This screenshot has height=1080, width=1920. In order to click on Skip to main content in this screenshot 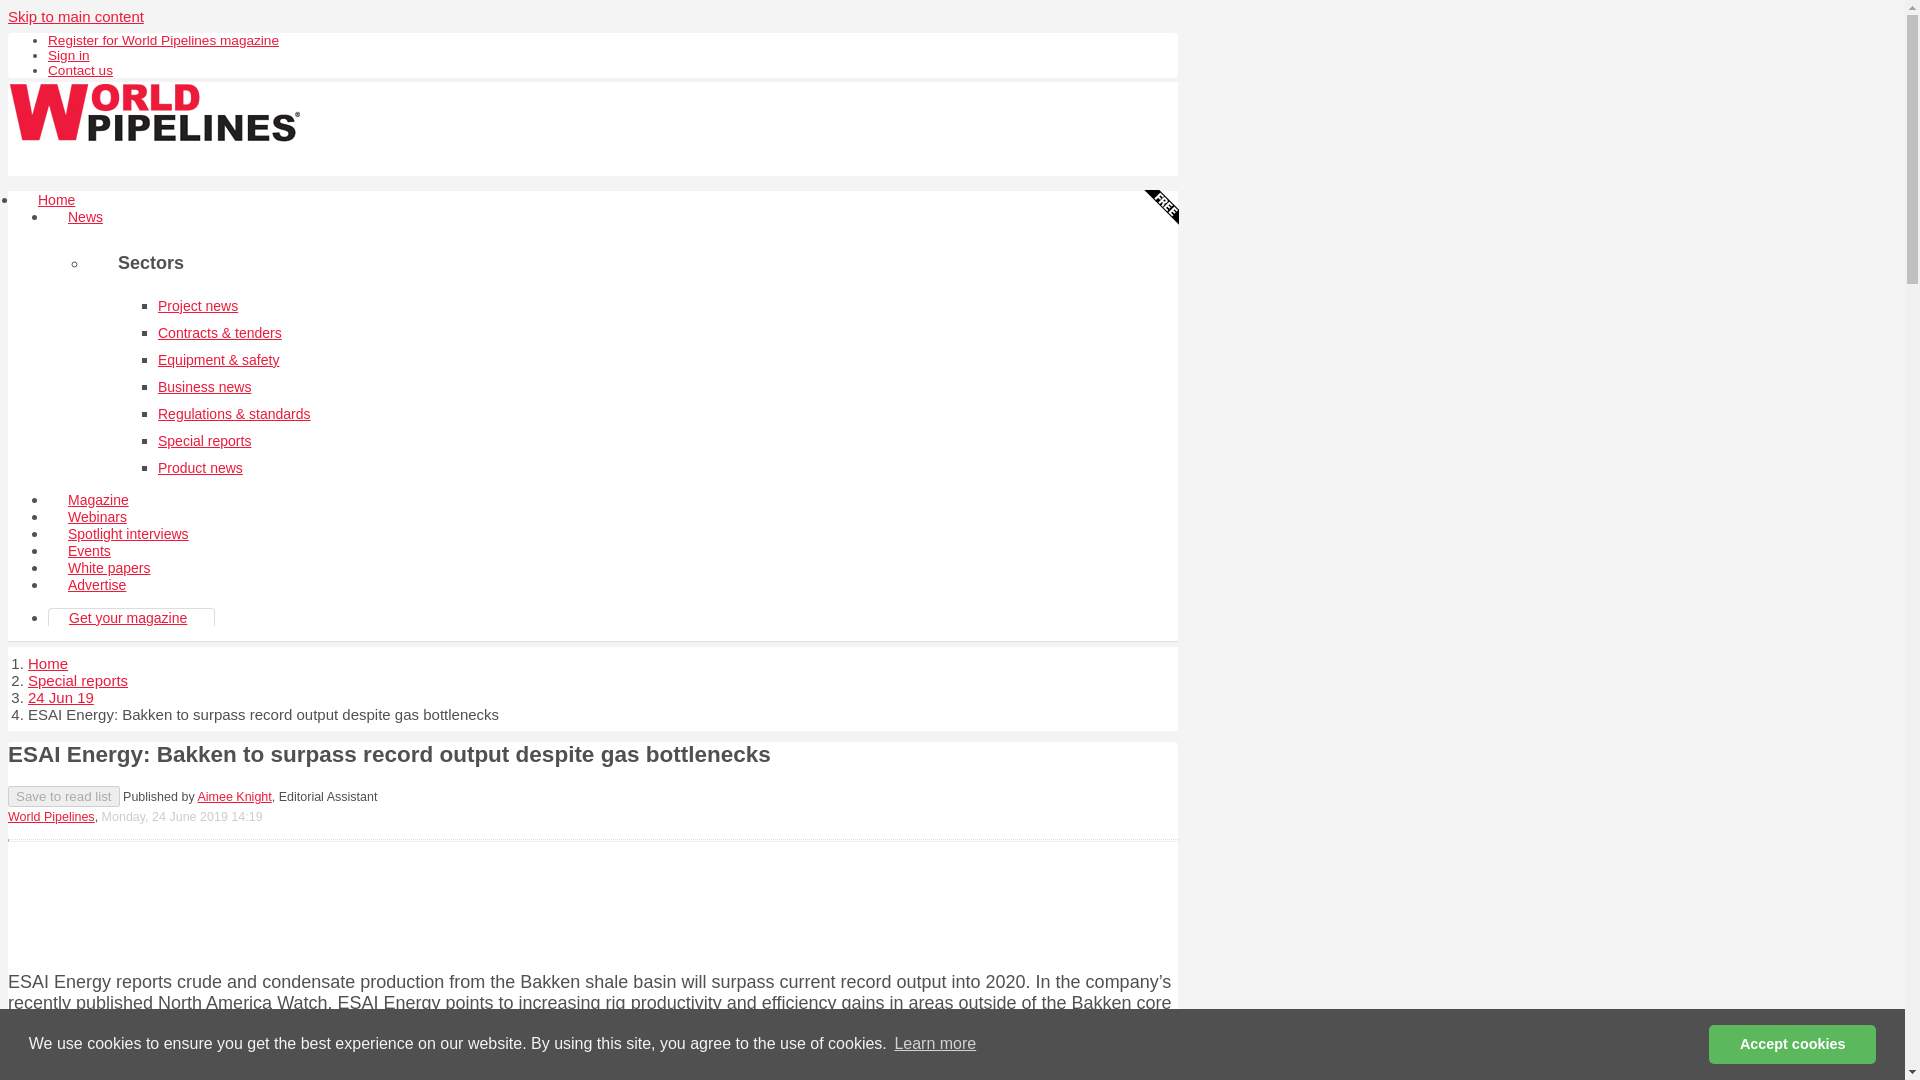, I will do `click(76, 16)`.